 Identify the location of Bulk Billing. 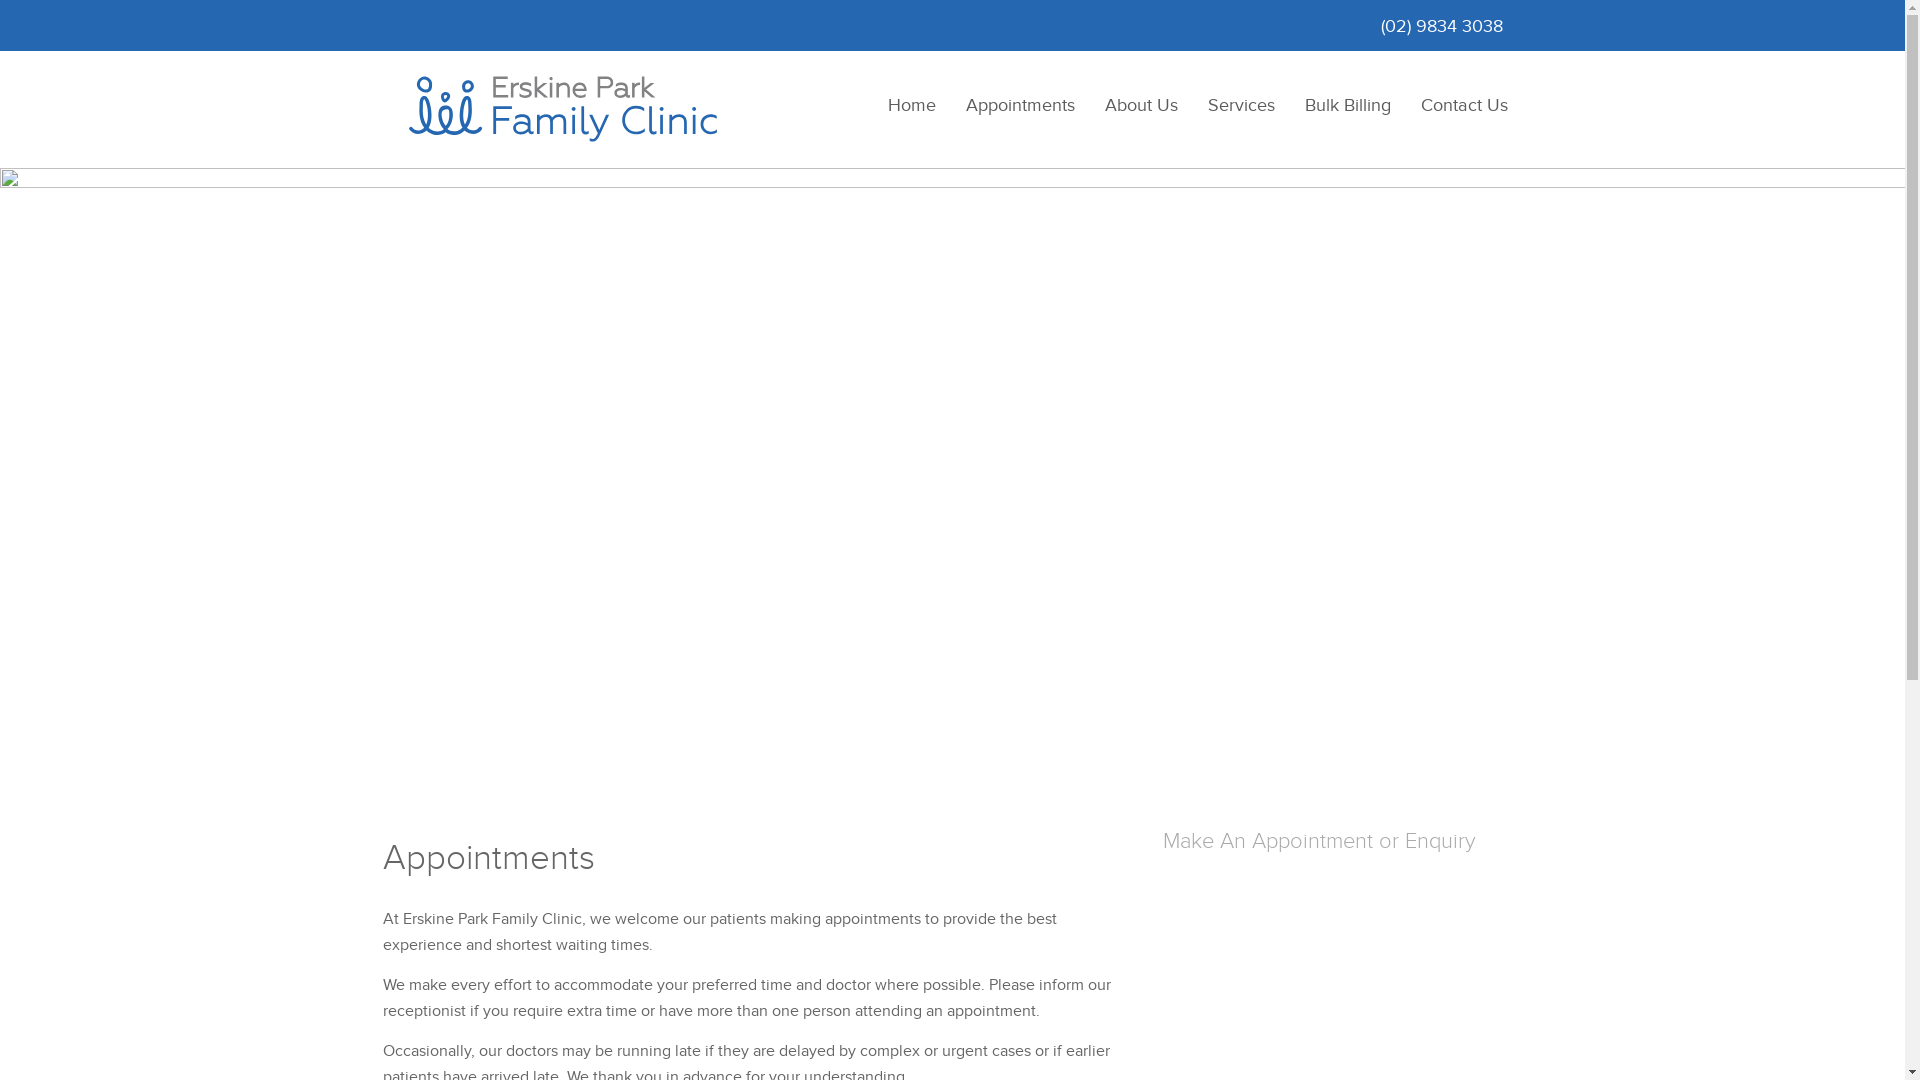
(1348, 106).